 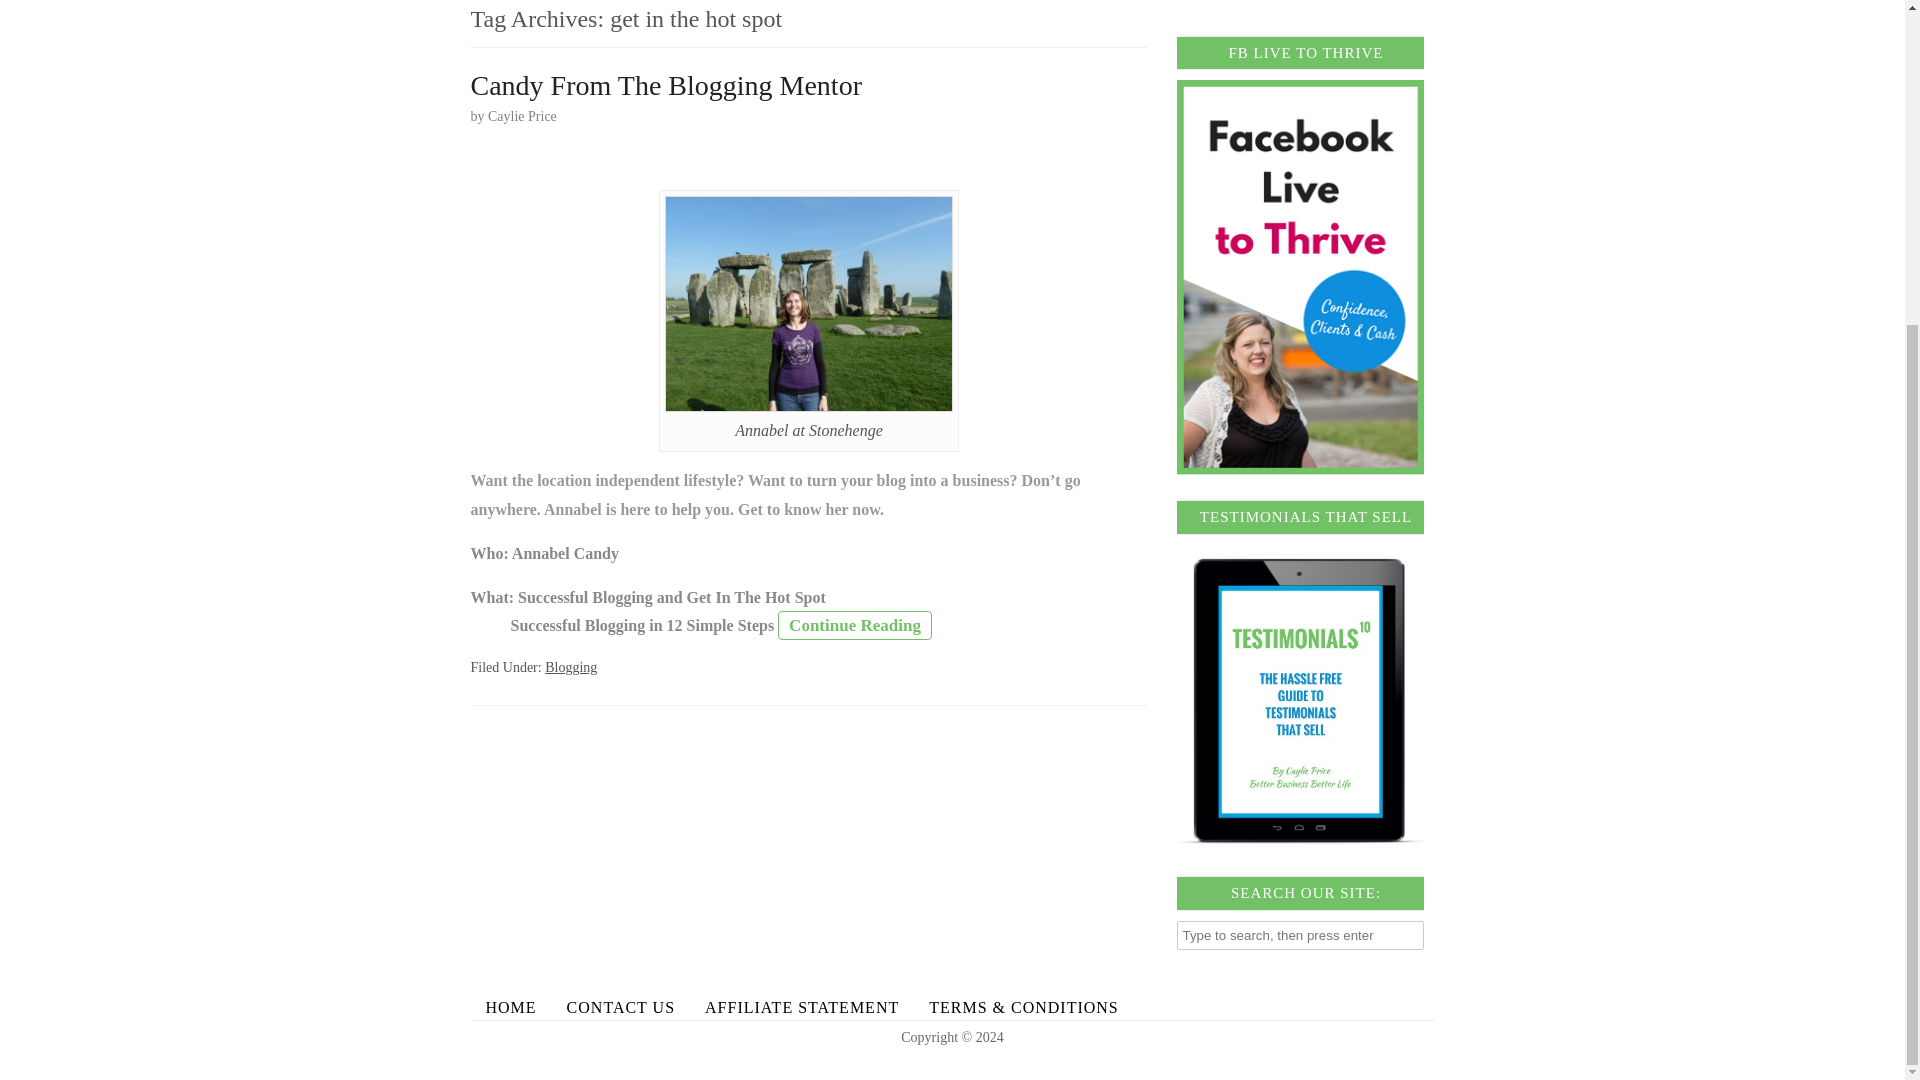 What do you see at coordinates (522, 116) in the screenshot?
I see `Caylie Price` at bounding box center [522, 116].